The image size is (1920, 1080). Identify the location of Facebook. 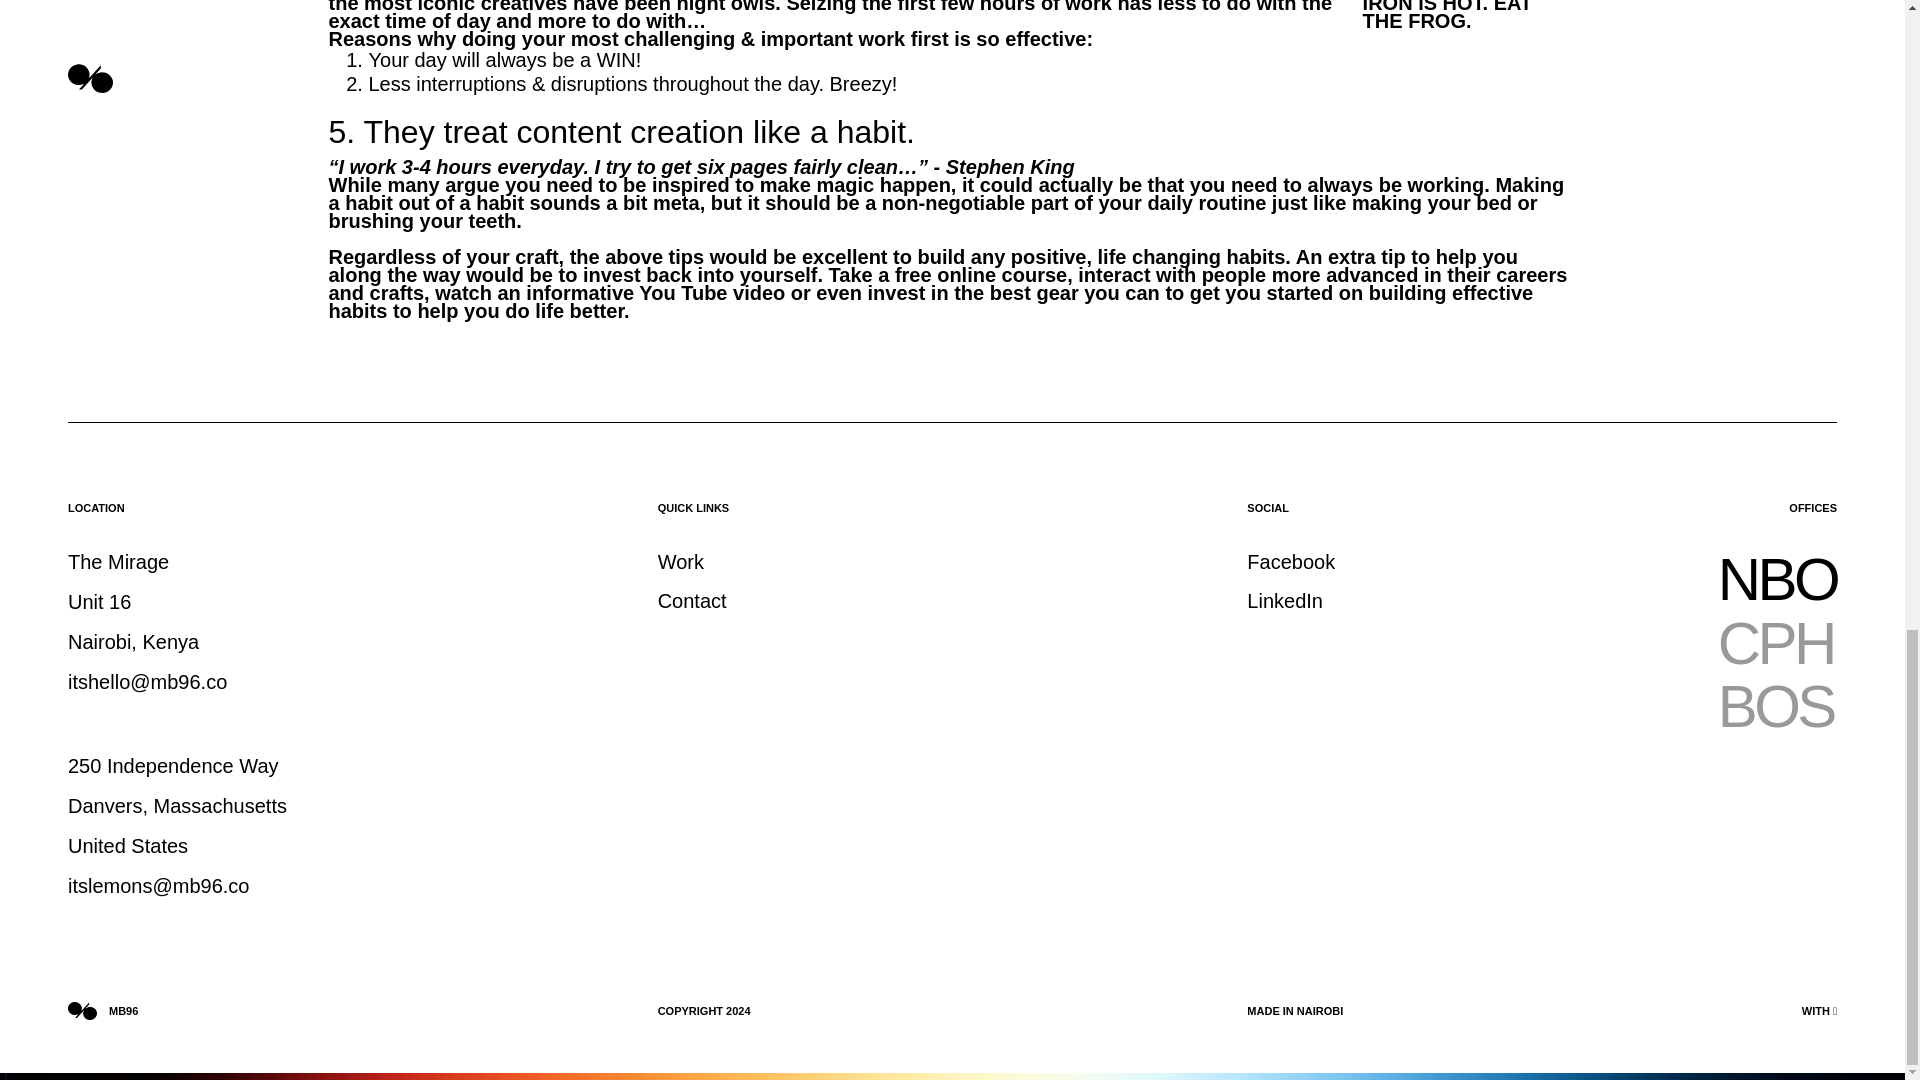
(1290, 566).